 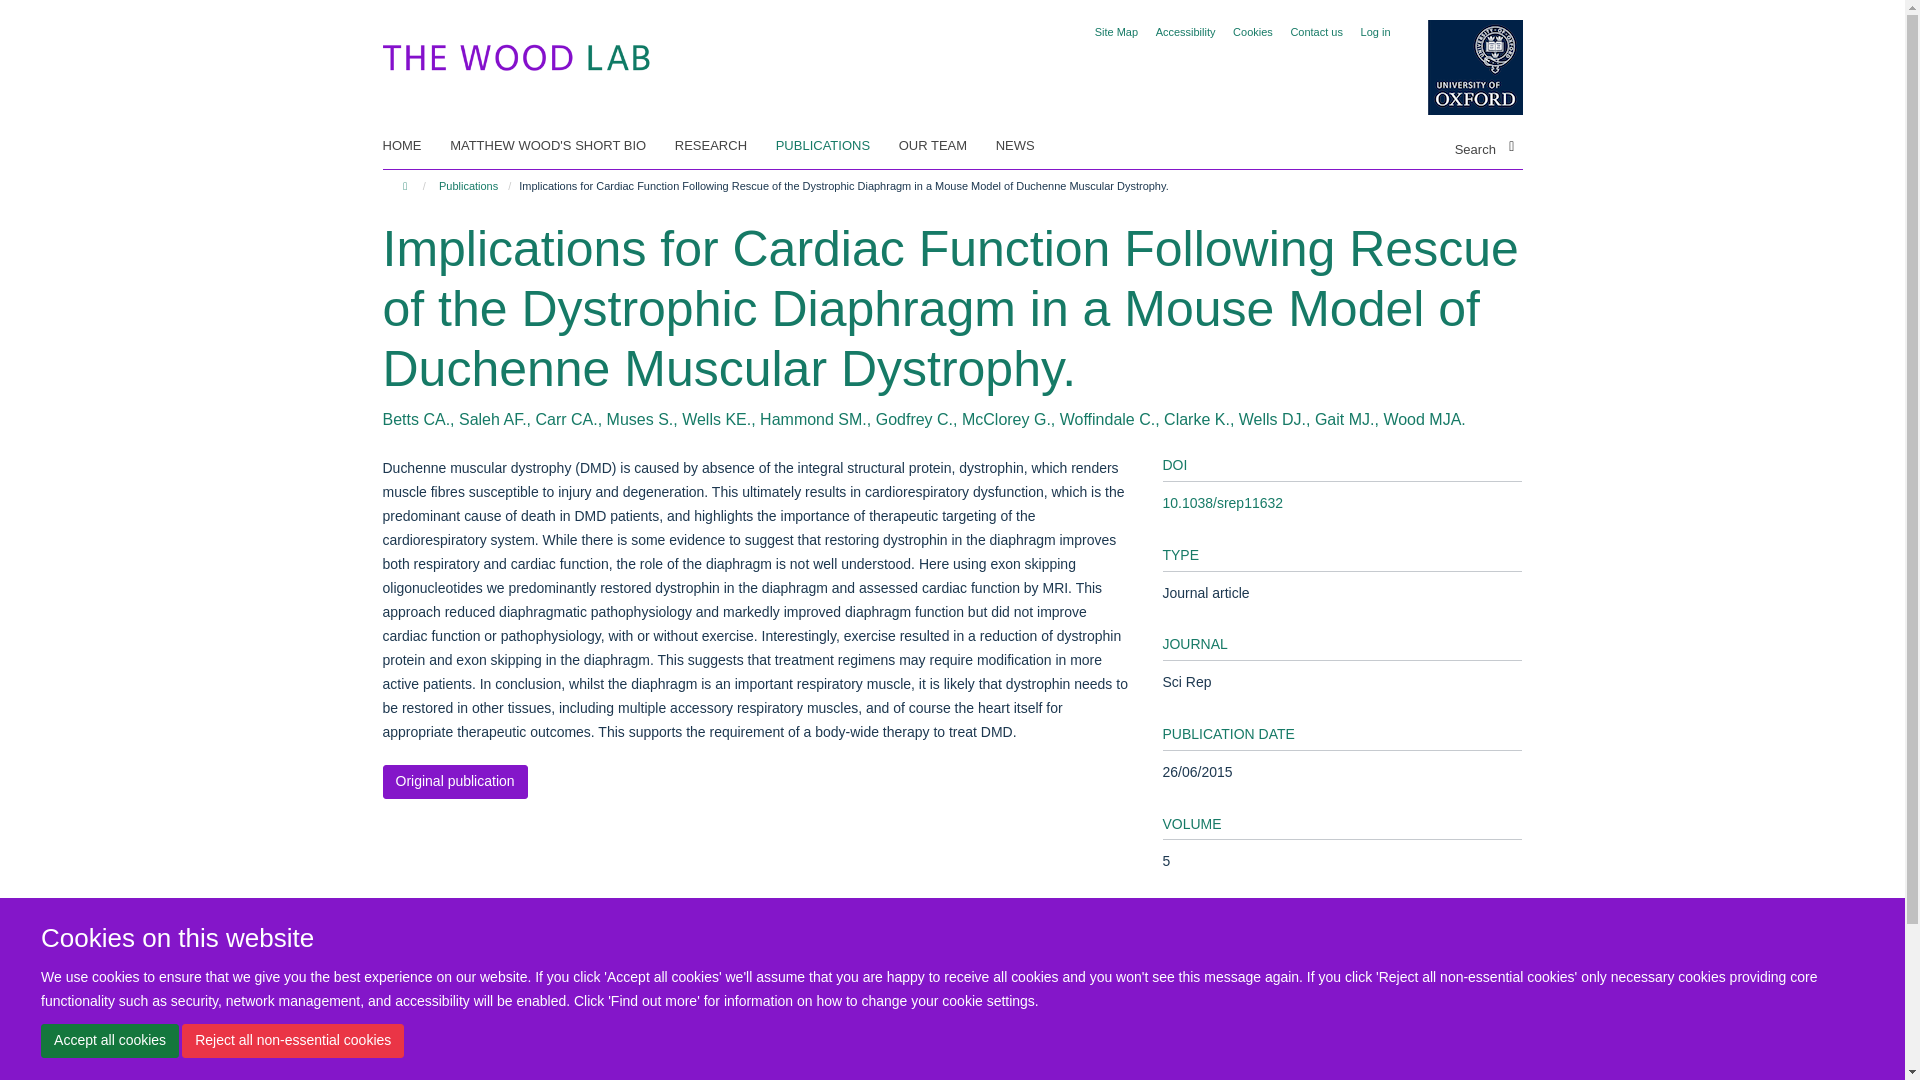 What do you see at coordinates (1252, 31) in the screenshot?
I see `Cookies` at bounding box center [1252, 31].